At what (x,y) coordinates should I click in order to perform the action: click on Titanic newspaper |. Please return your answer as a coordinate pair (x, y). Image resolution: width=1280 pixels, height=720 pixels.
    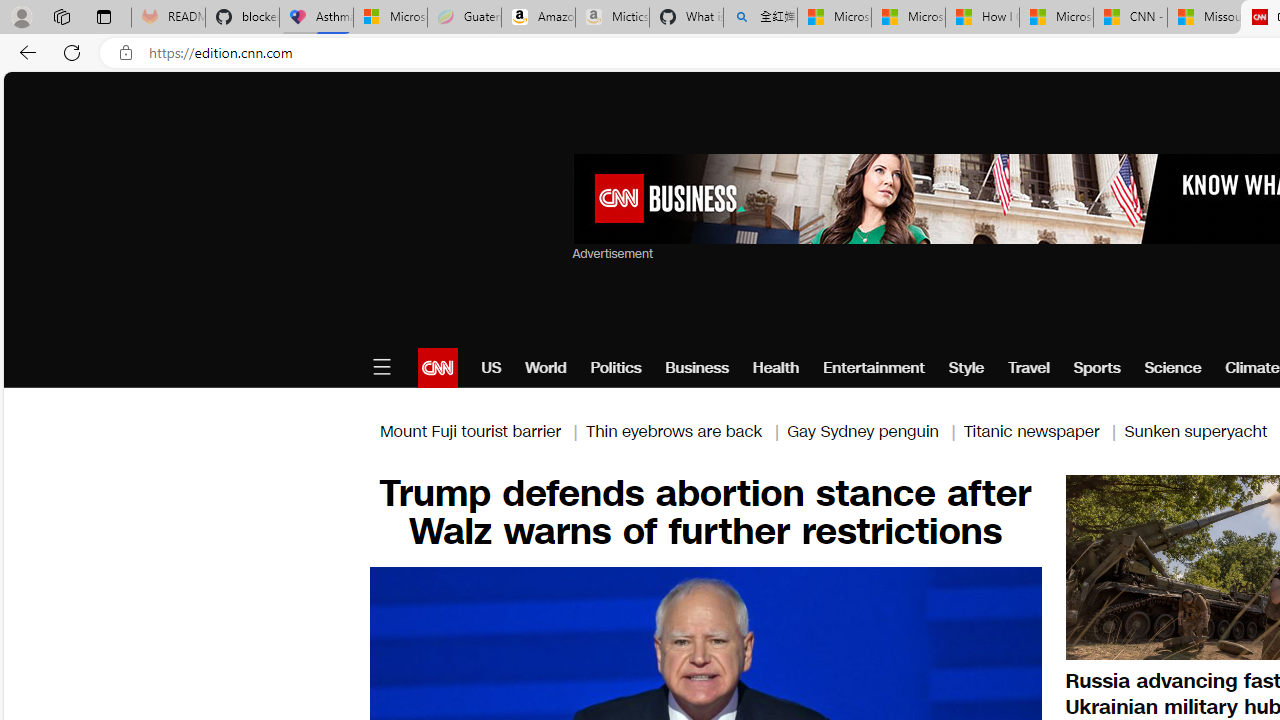
    Looking at the image, I should click on (1044, 430).